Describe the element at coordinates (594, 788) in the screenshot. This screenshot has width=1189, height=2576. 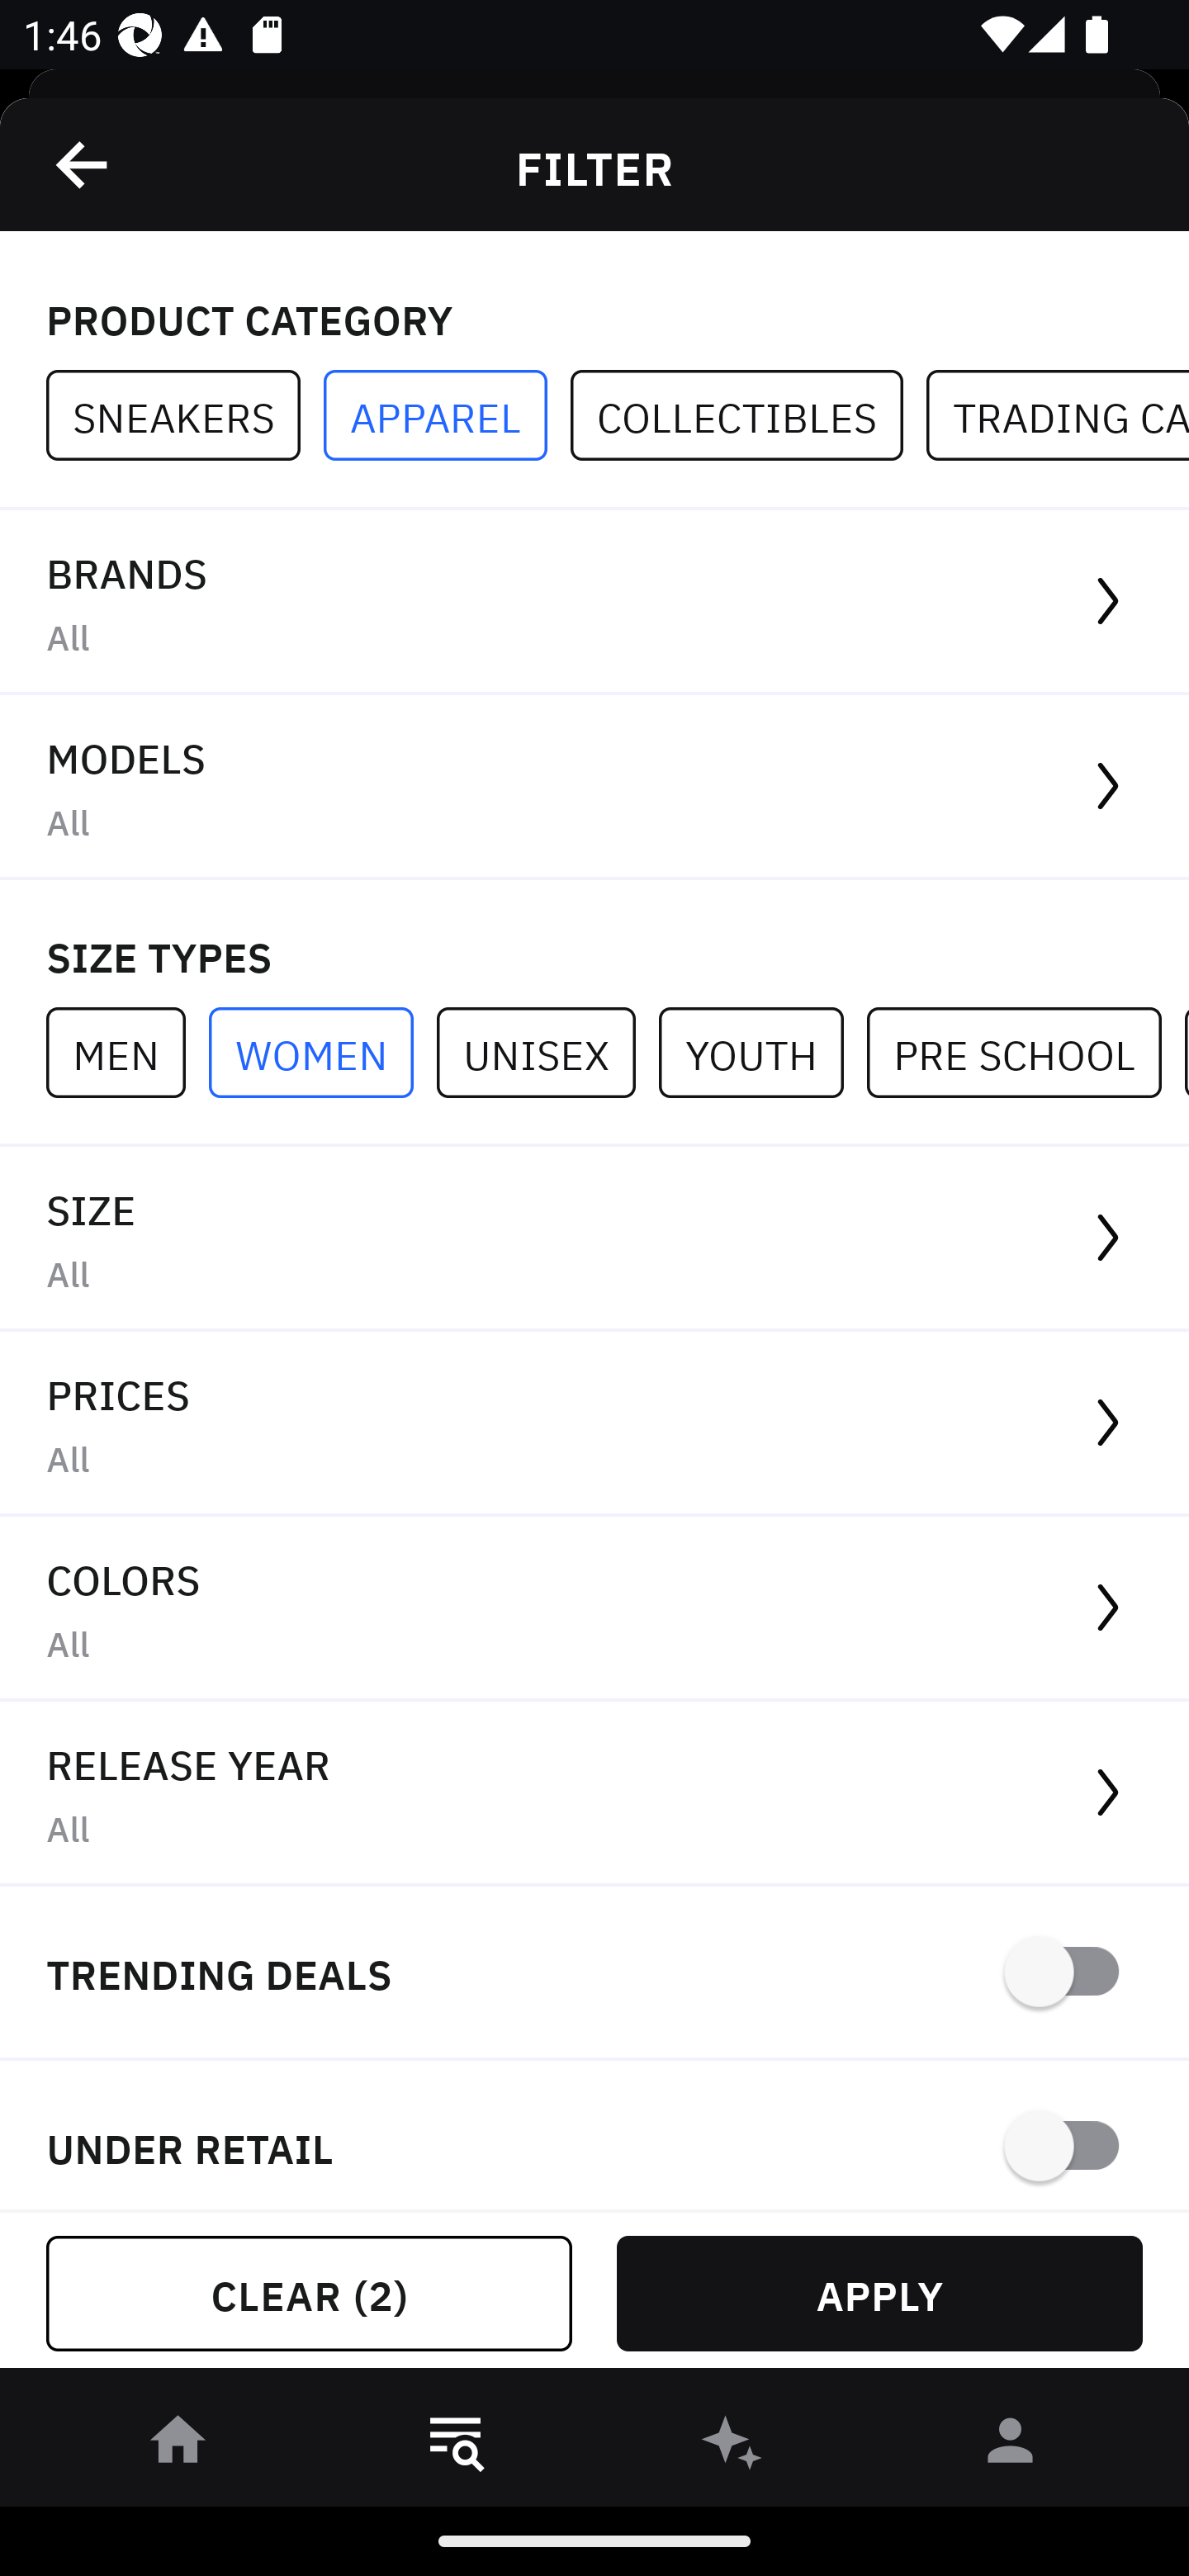
I see `MODELS All` at that location.